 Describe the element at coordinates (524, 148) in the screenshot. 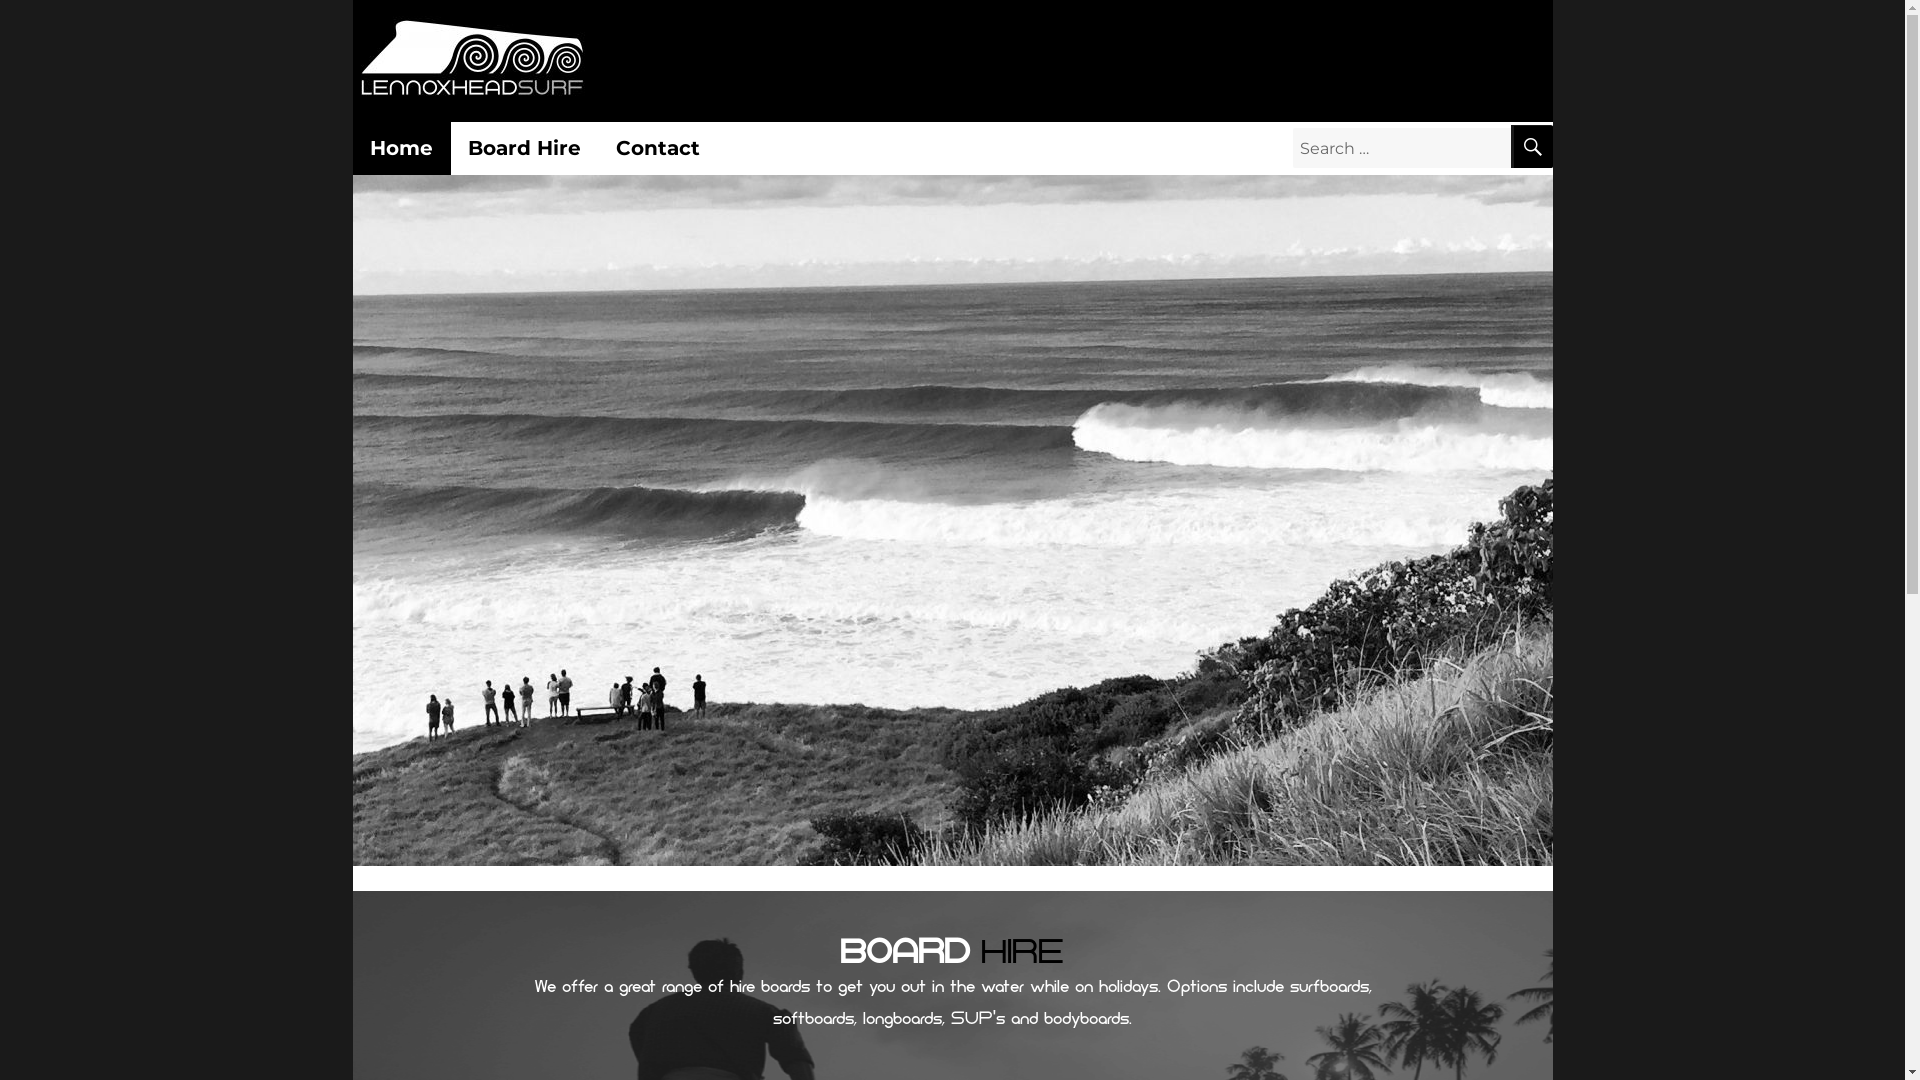

I see `Board Hire` at that location.